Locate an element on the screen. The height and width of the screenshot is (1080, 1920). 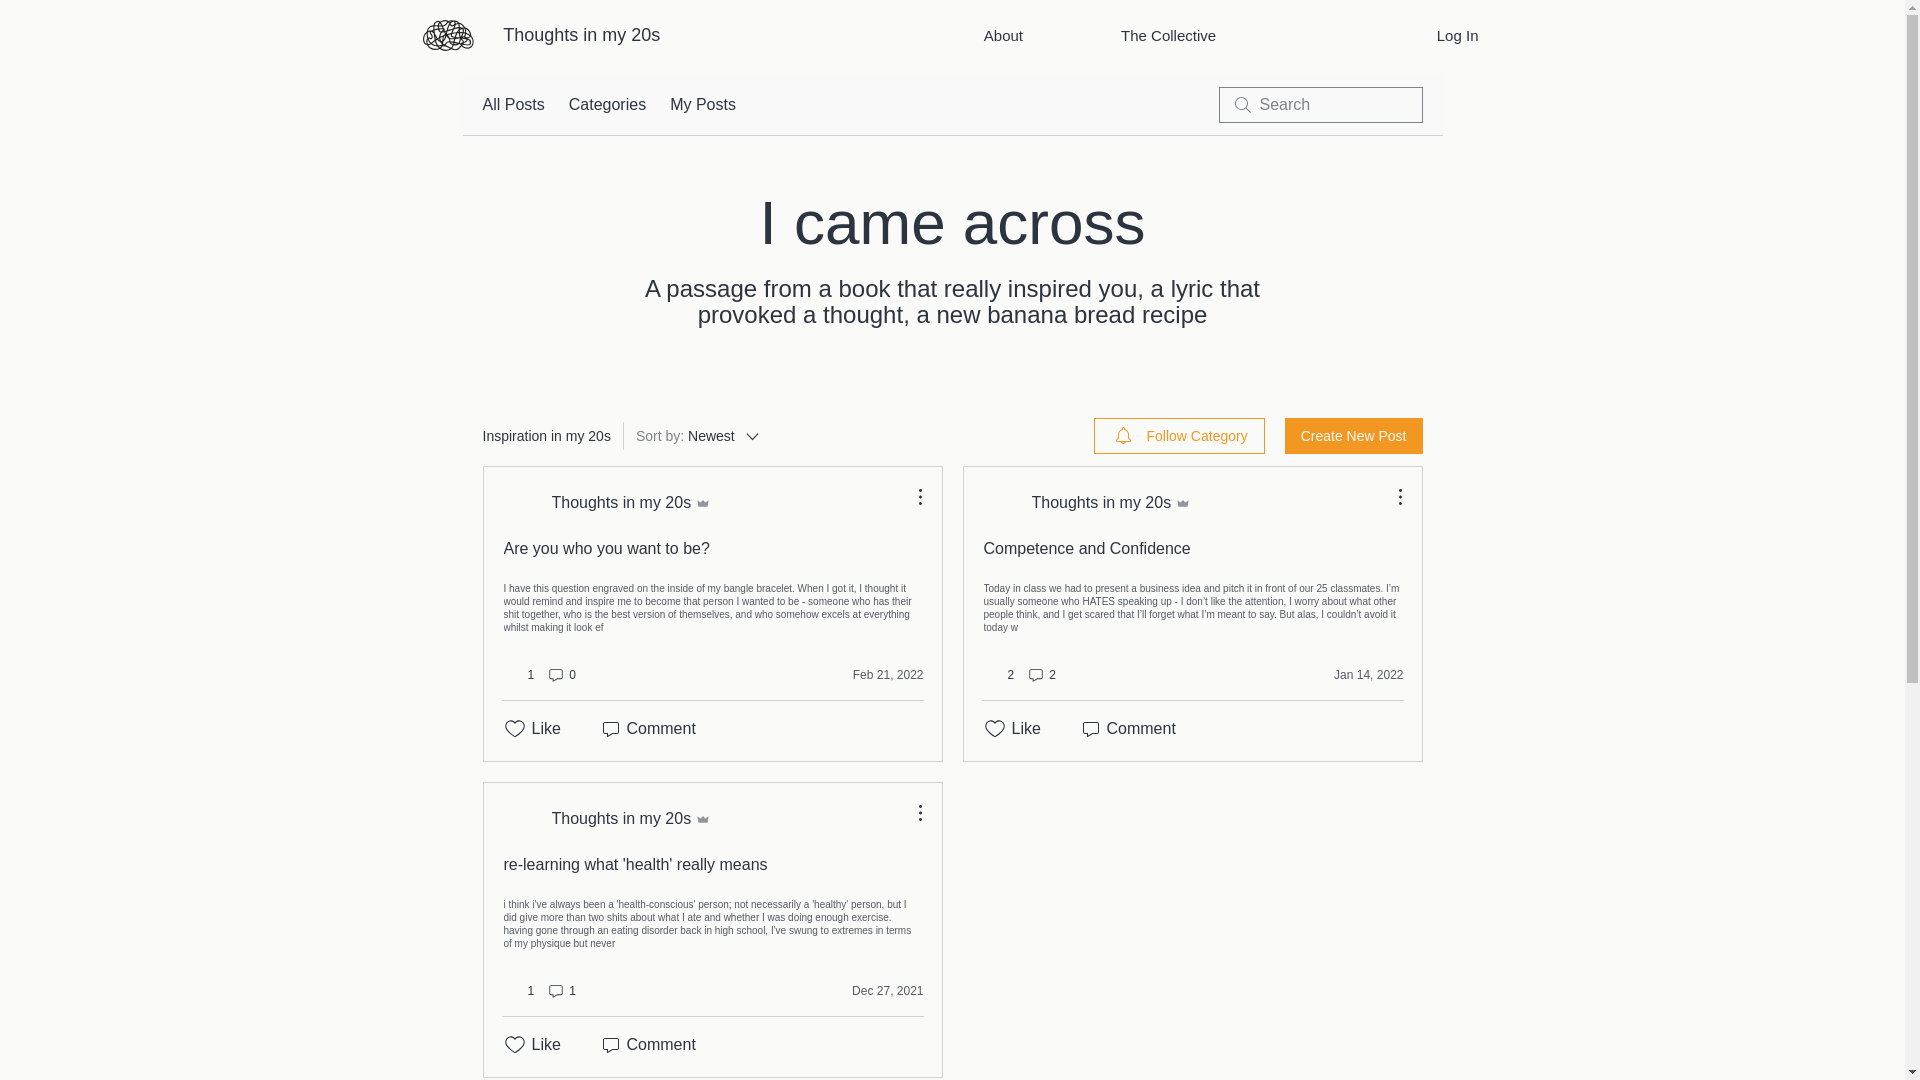
Dec 27, 2021 is located at coordinates (1003, 36).